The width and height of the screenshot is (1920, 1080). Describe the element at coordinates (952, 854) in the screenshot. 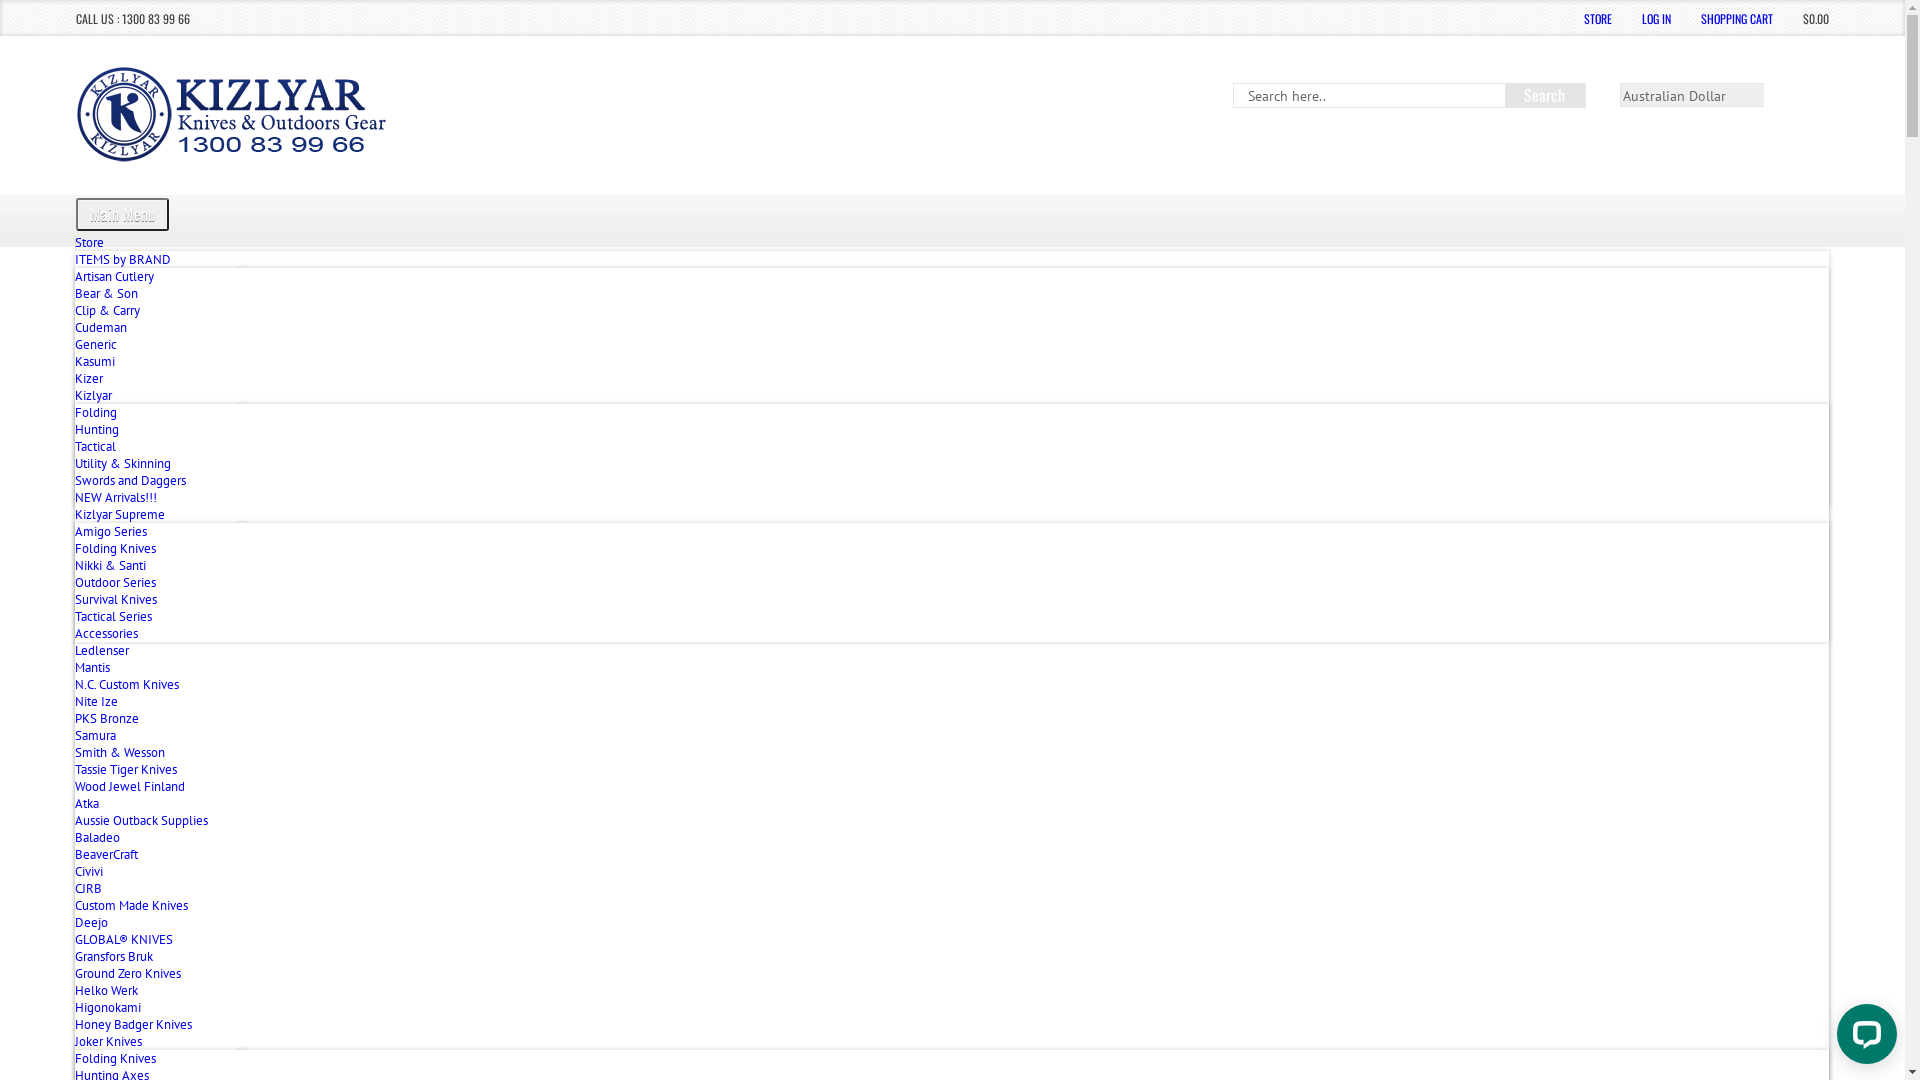

I see `BeaverCraft` at that location.